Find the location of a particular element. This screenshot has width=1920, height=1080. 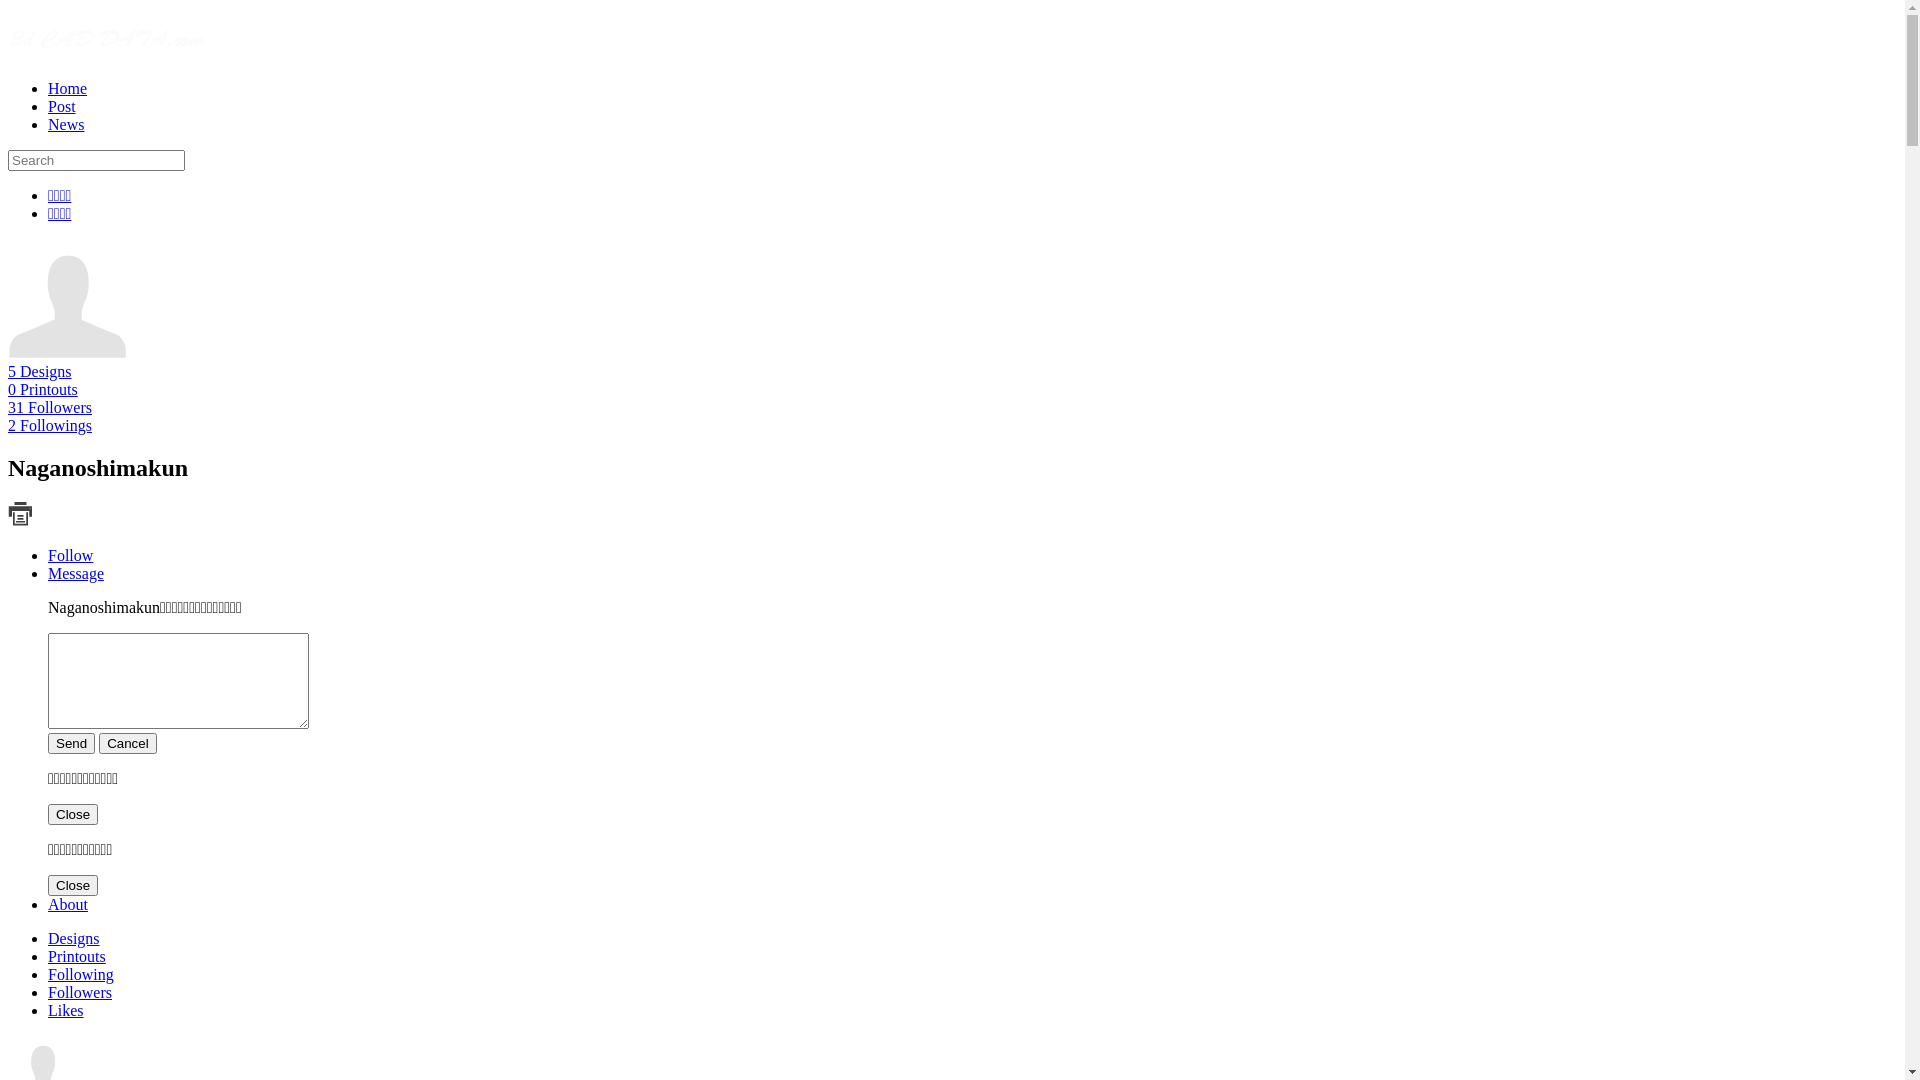

Following is located at coordinates (81, 974).